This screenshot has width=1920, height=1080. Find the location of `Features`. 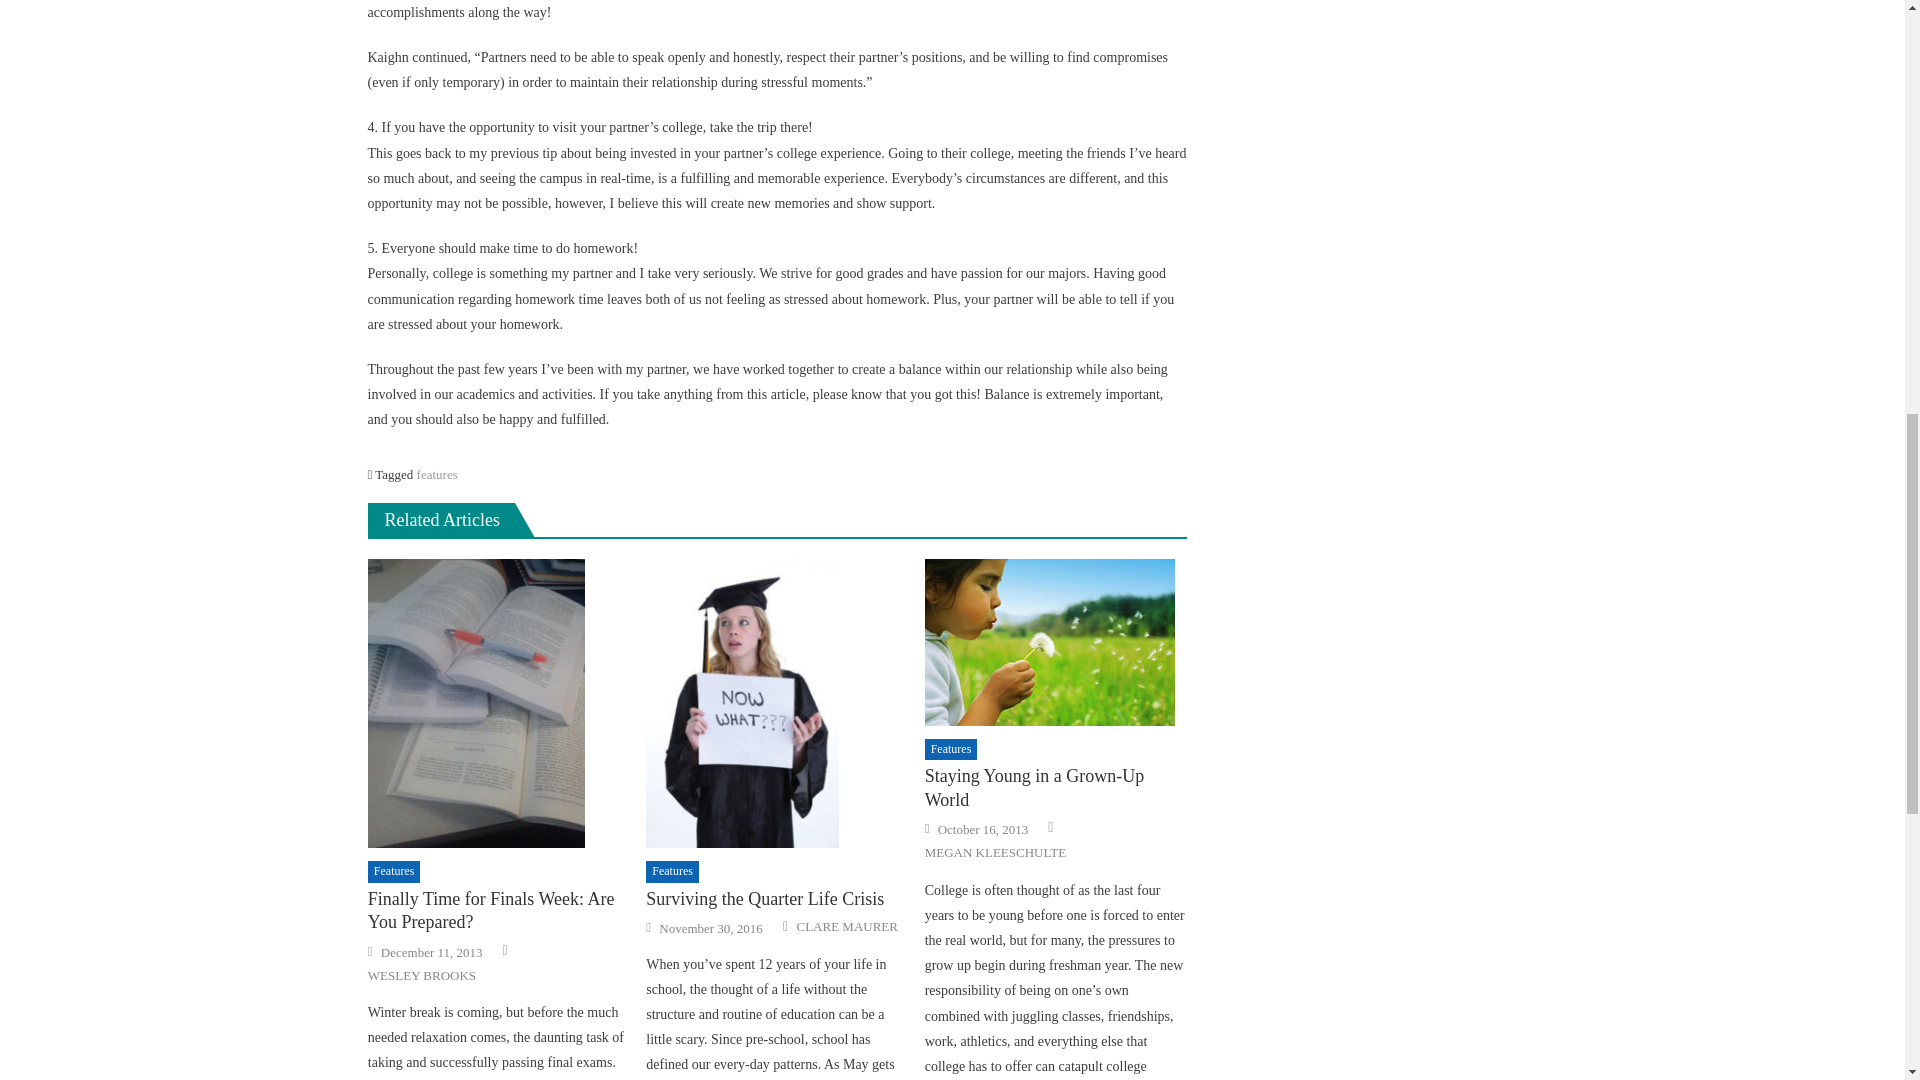

Features is located at coordinates (672, 872).